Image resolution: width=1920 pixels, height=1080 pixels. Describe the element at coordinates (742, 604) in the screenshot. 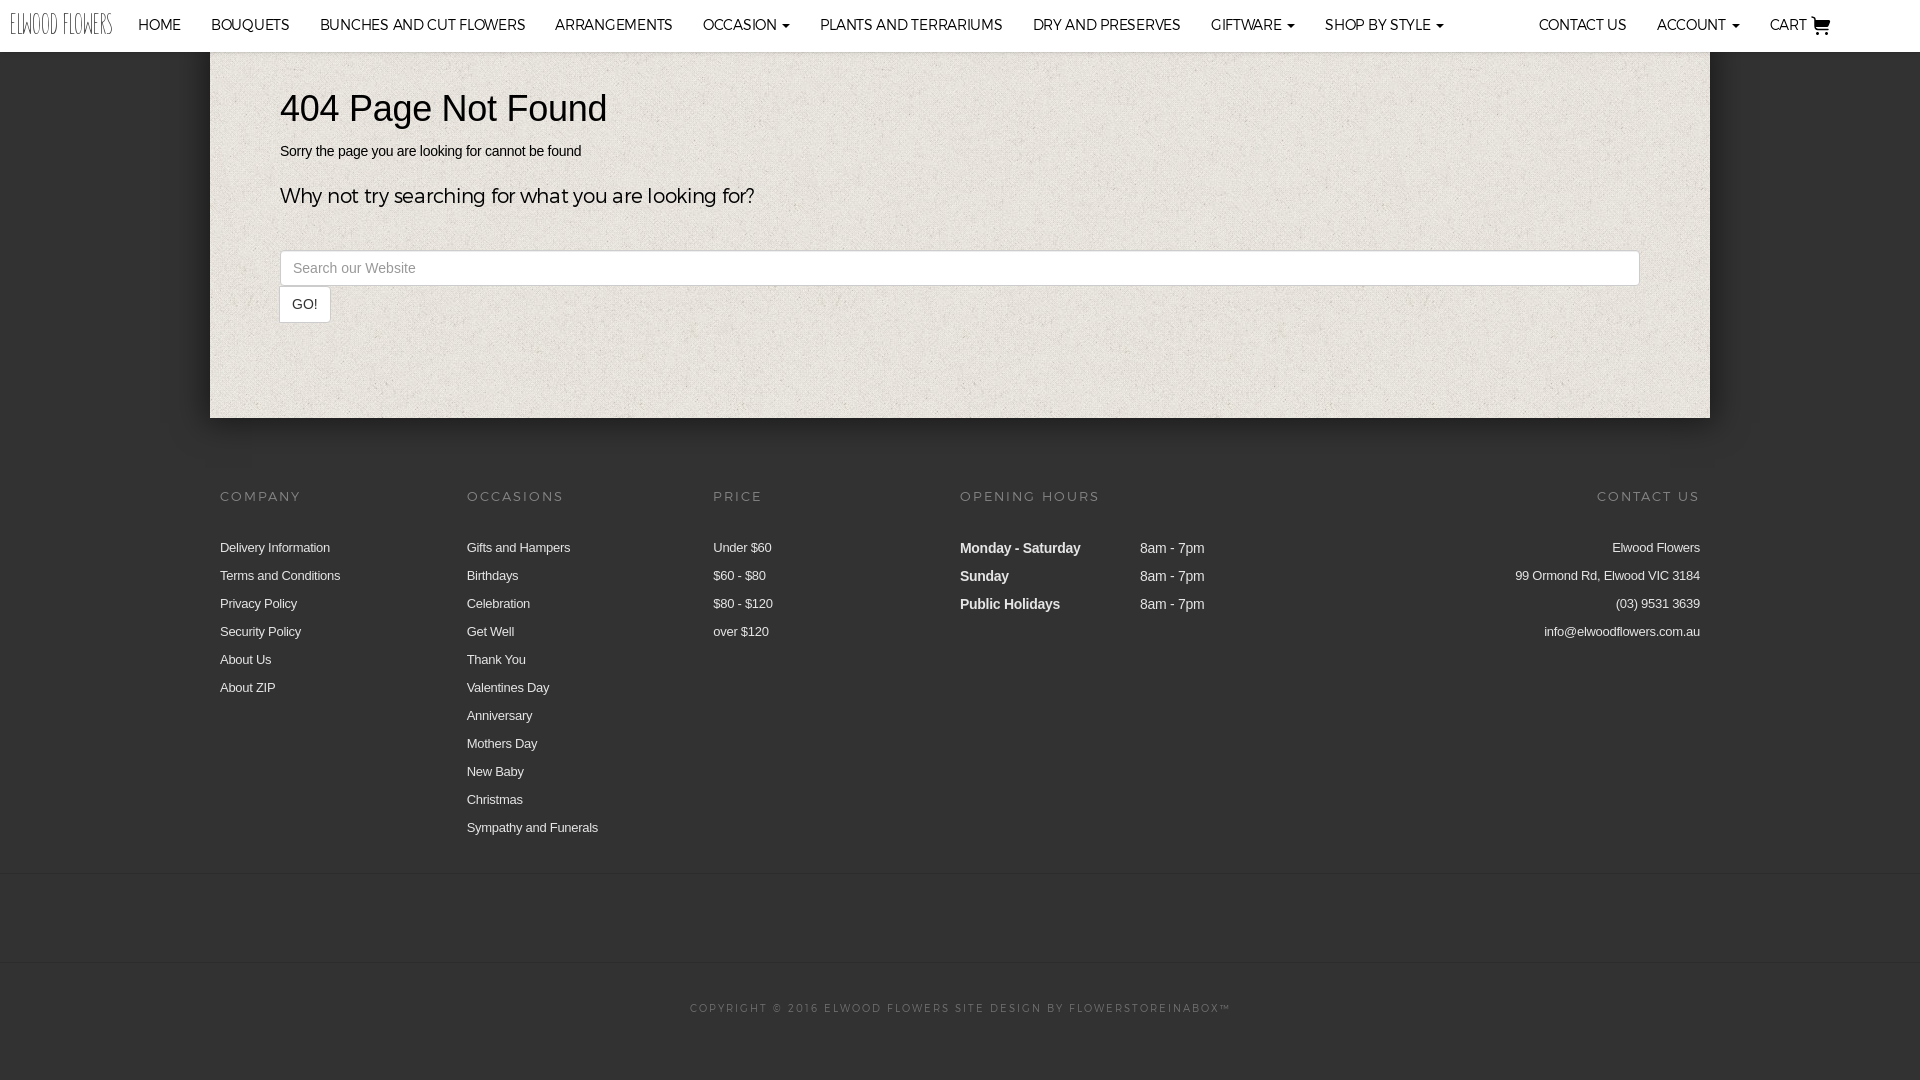

I see `$80 - $120` at that location.